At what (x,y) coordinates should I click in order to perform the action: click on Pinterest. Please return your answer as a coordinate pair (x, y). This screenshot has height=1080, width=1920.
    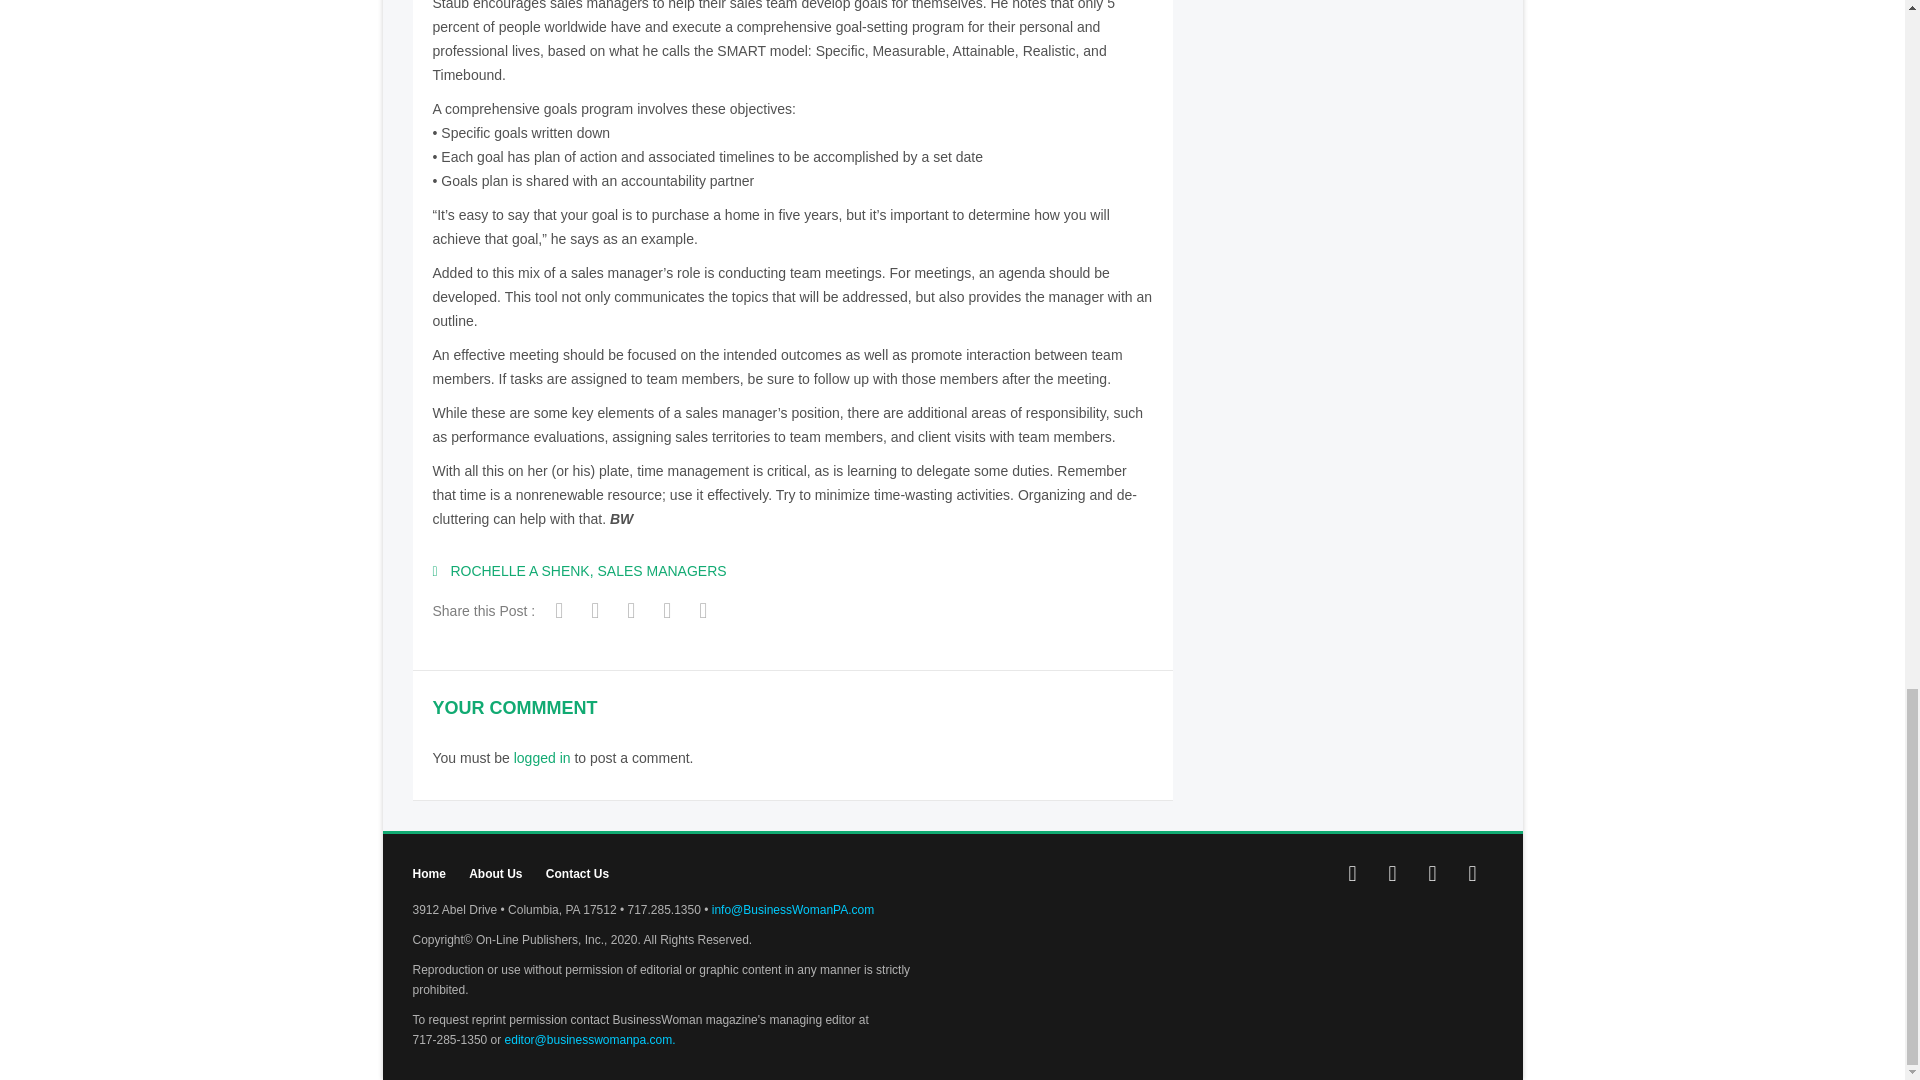
    Looking at the image, I should click on (1471, 874).